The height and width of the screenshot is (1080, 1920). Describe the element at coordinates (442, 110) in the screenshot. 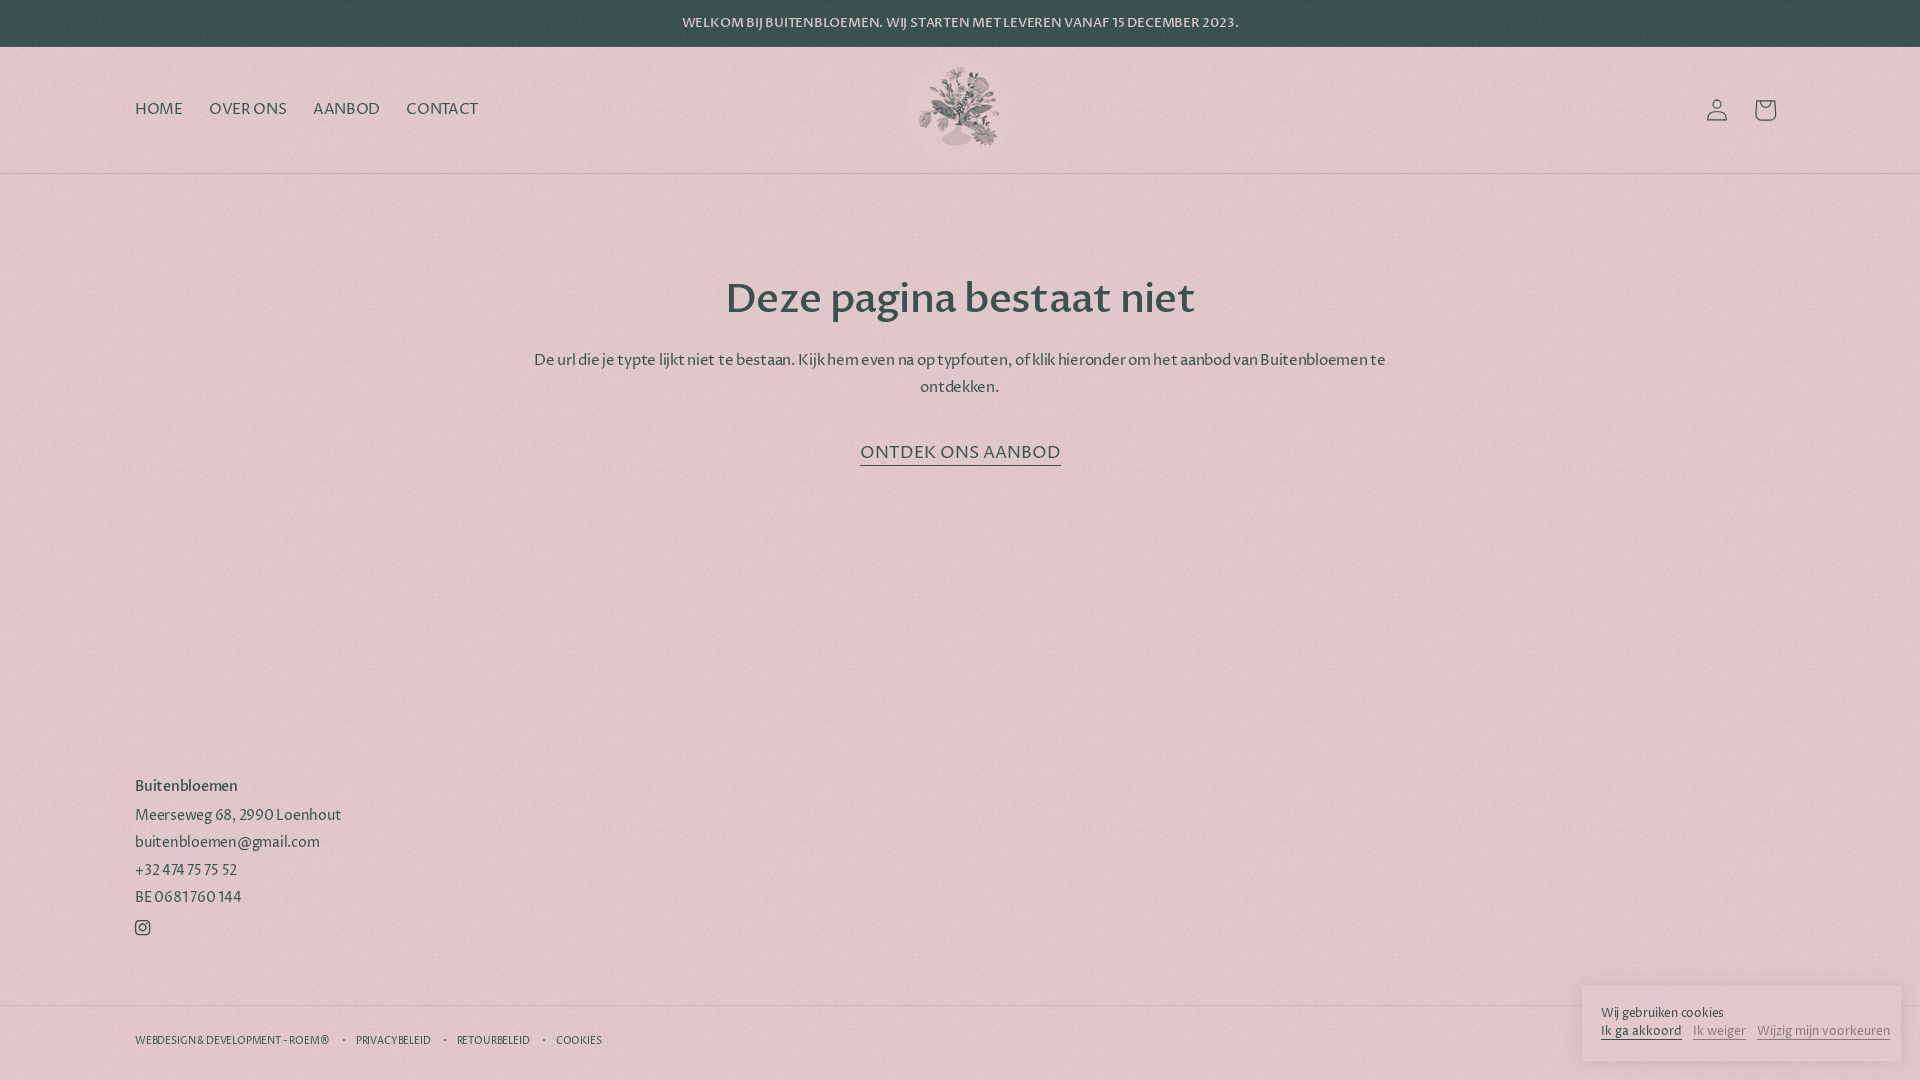

I see `CONTACT` at that location.